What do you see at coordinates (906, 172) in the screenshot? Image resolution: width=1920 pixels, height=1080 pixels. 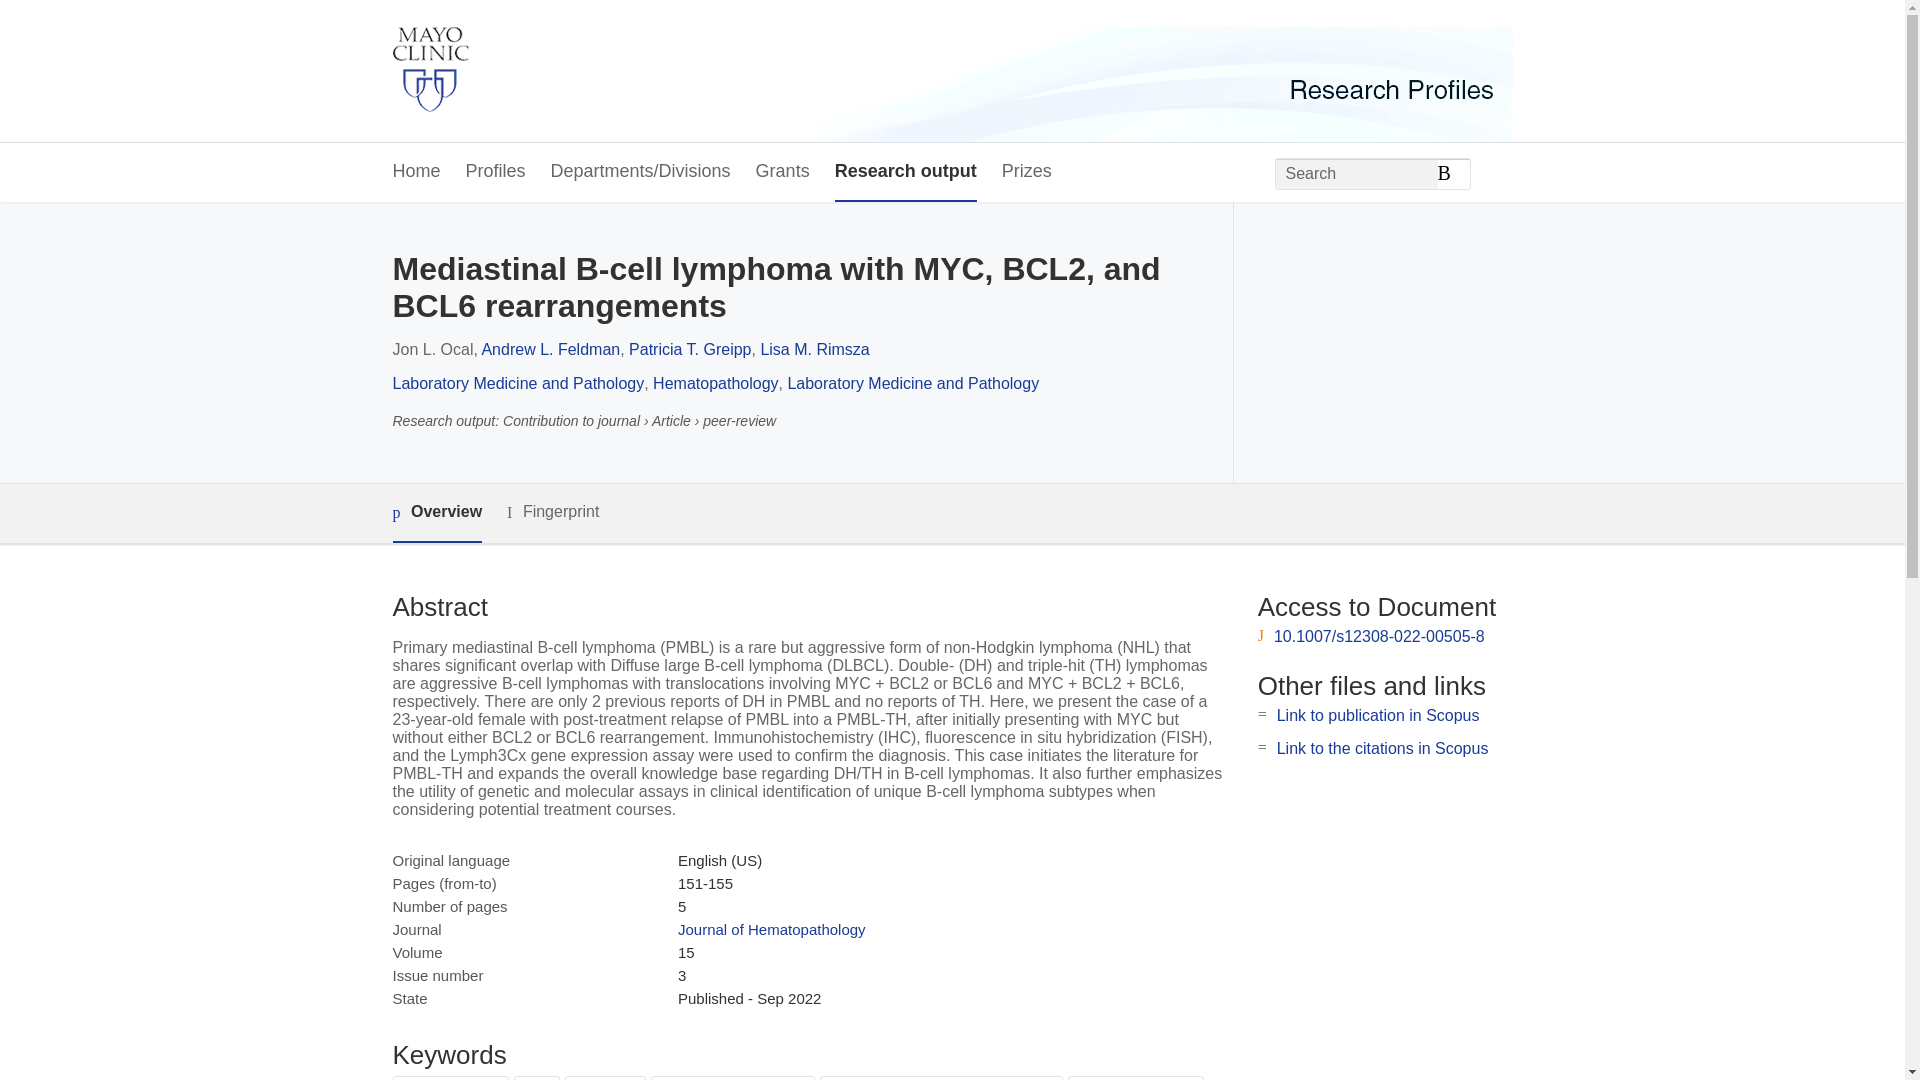 I see `Research output` at bounding box center [906, 172].